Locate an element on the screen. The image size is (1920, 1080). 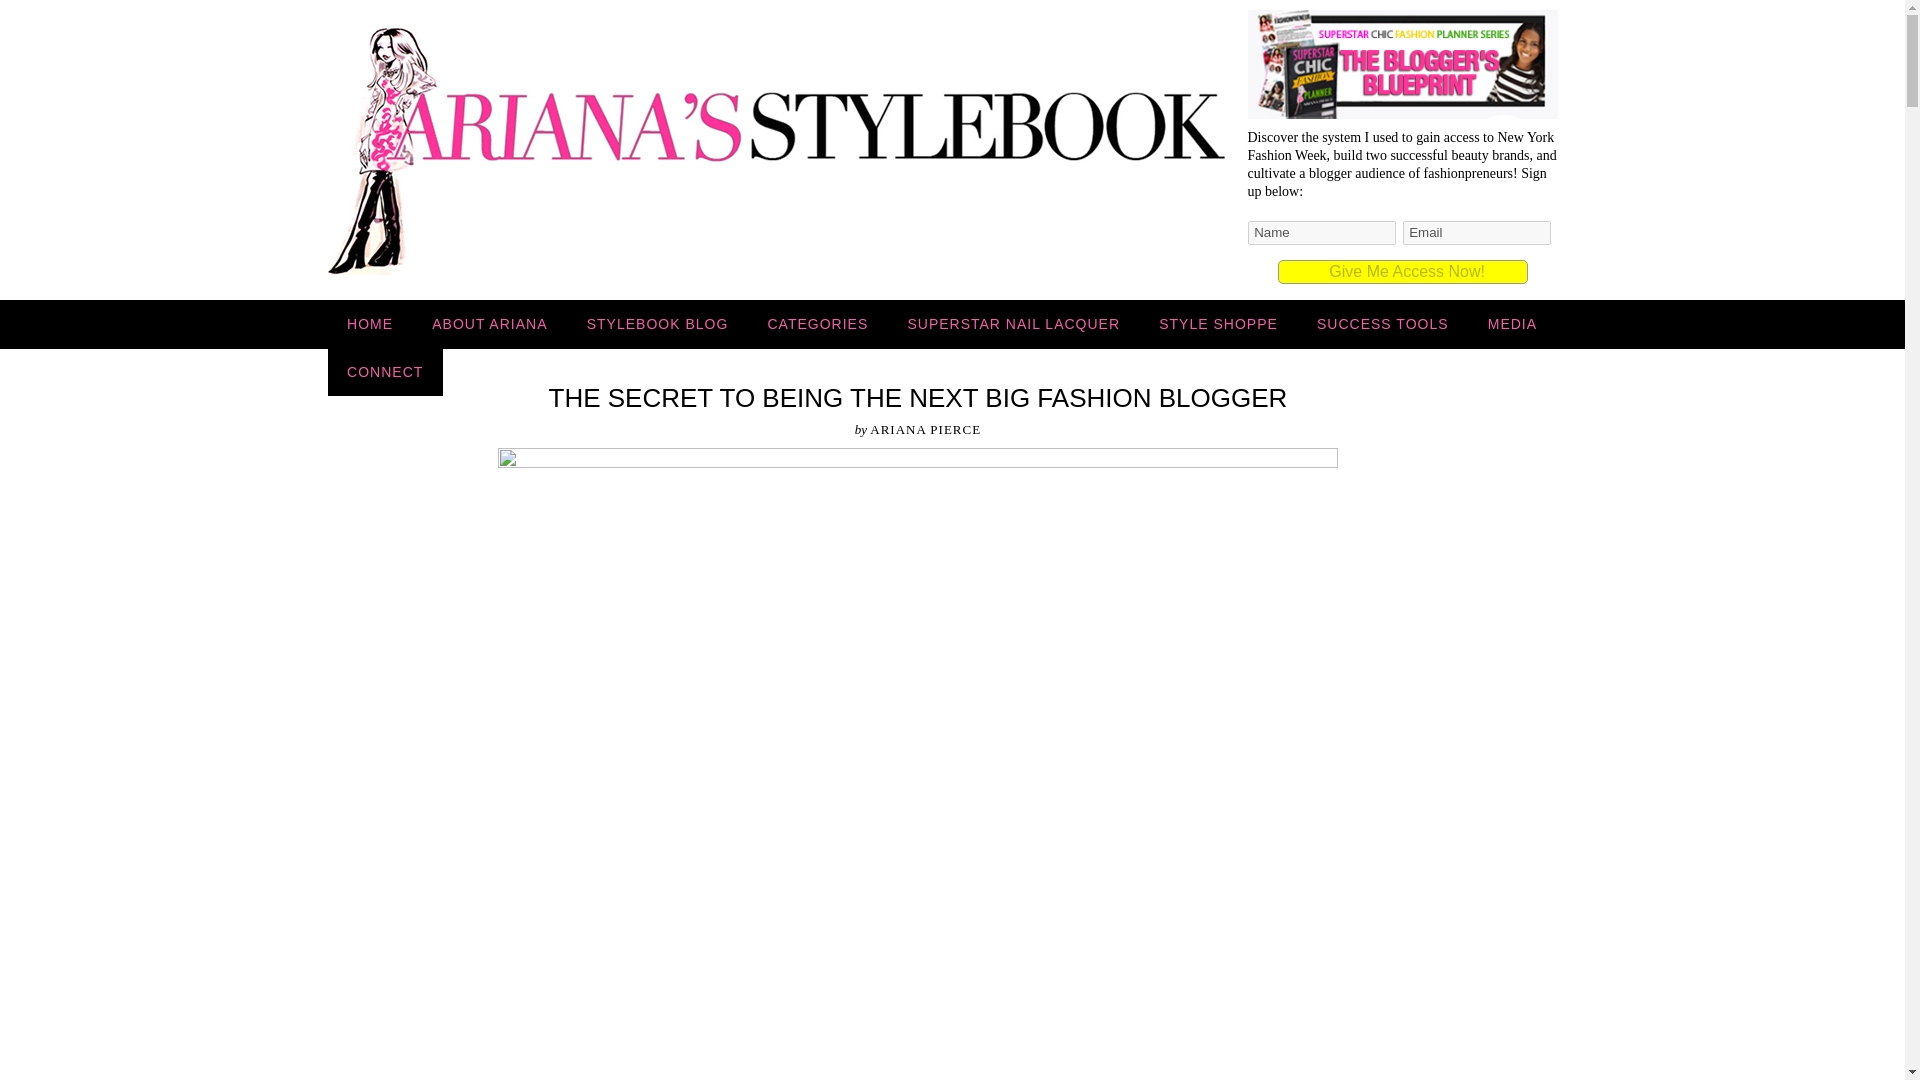
Name is located at coordinates (1322, 233).